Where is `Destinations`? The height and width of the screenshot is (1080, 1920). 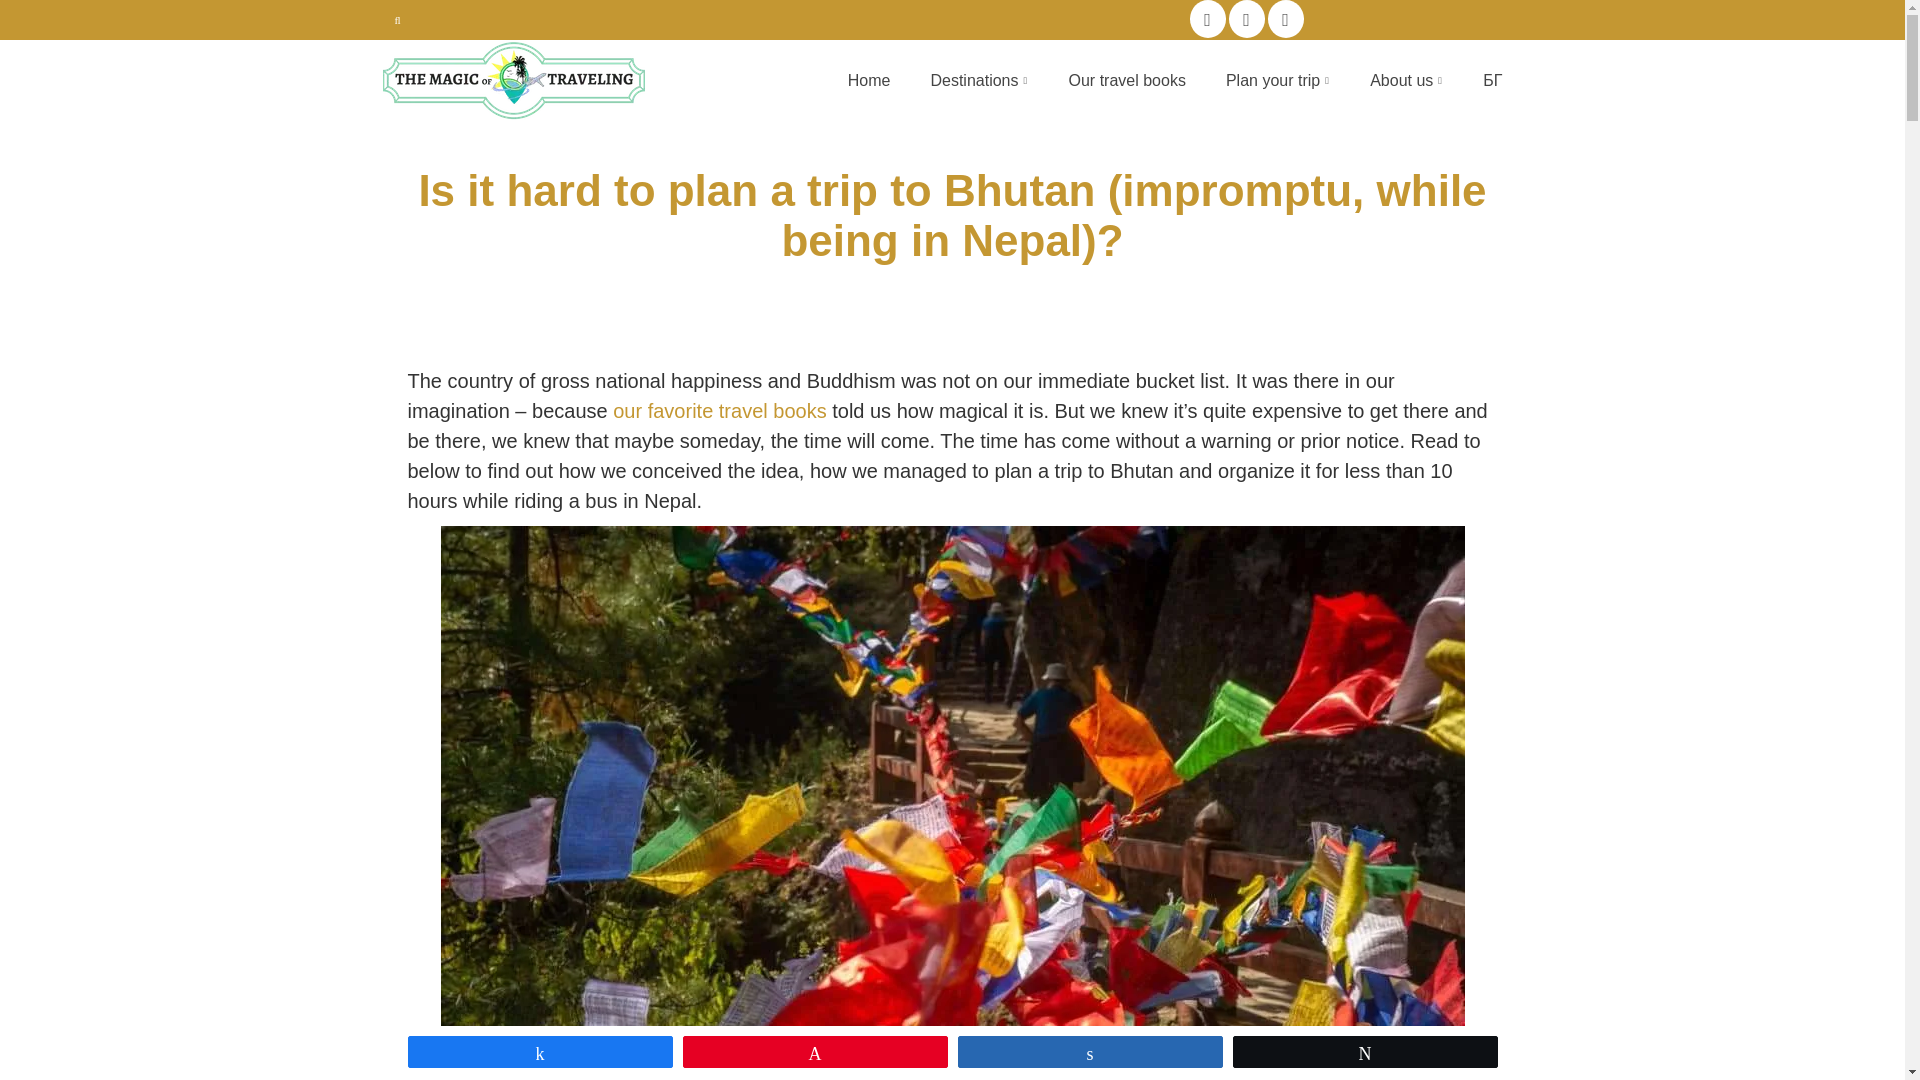
Destinations is located at coordinates (979, 80).